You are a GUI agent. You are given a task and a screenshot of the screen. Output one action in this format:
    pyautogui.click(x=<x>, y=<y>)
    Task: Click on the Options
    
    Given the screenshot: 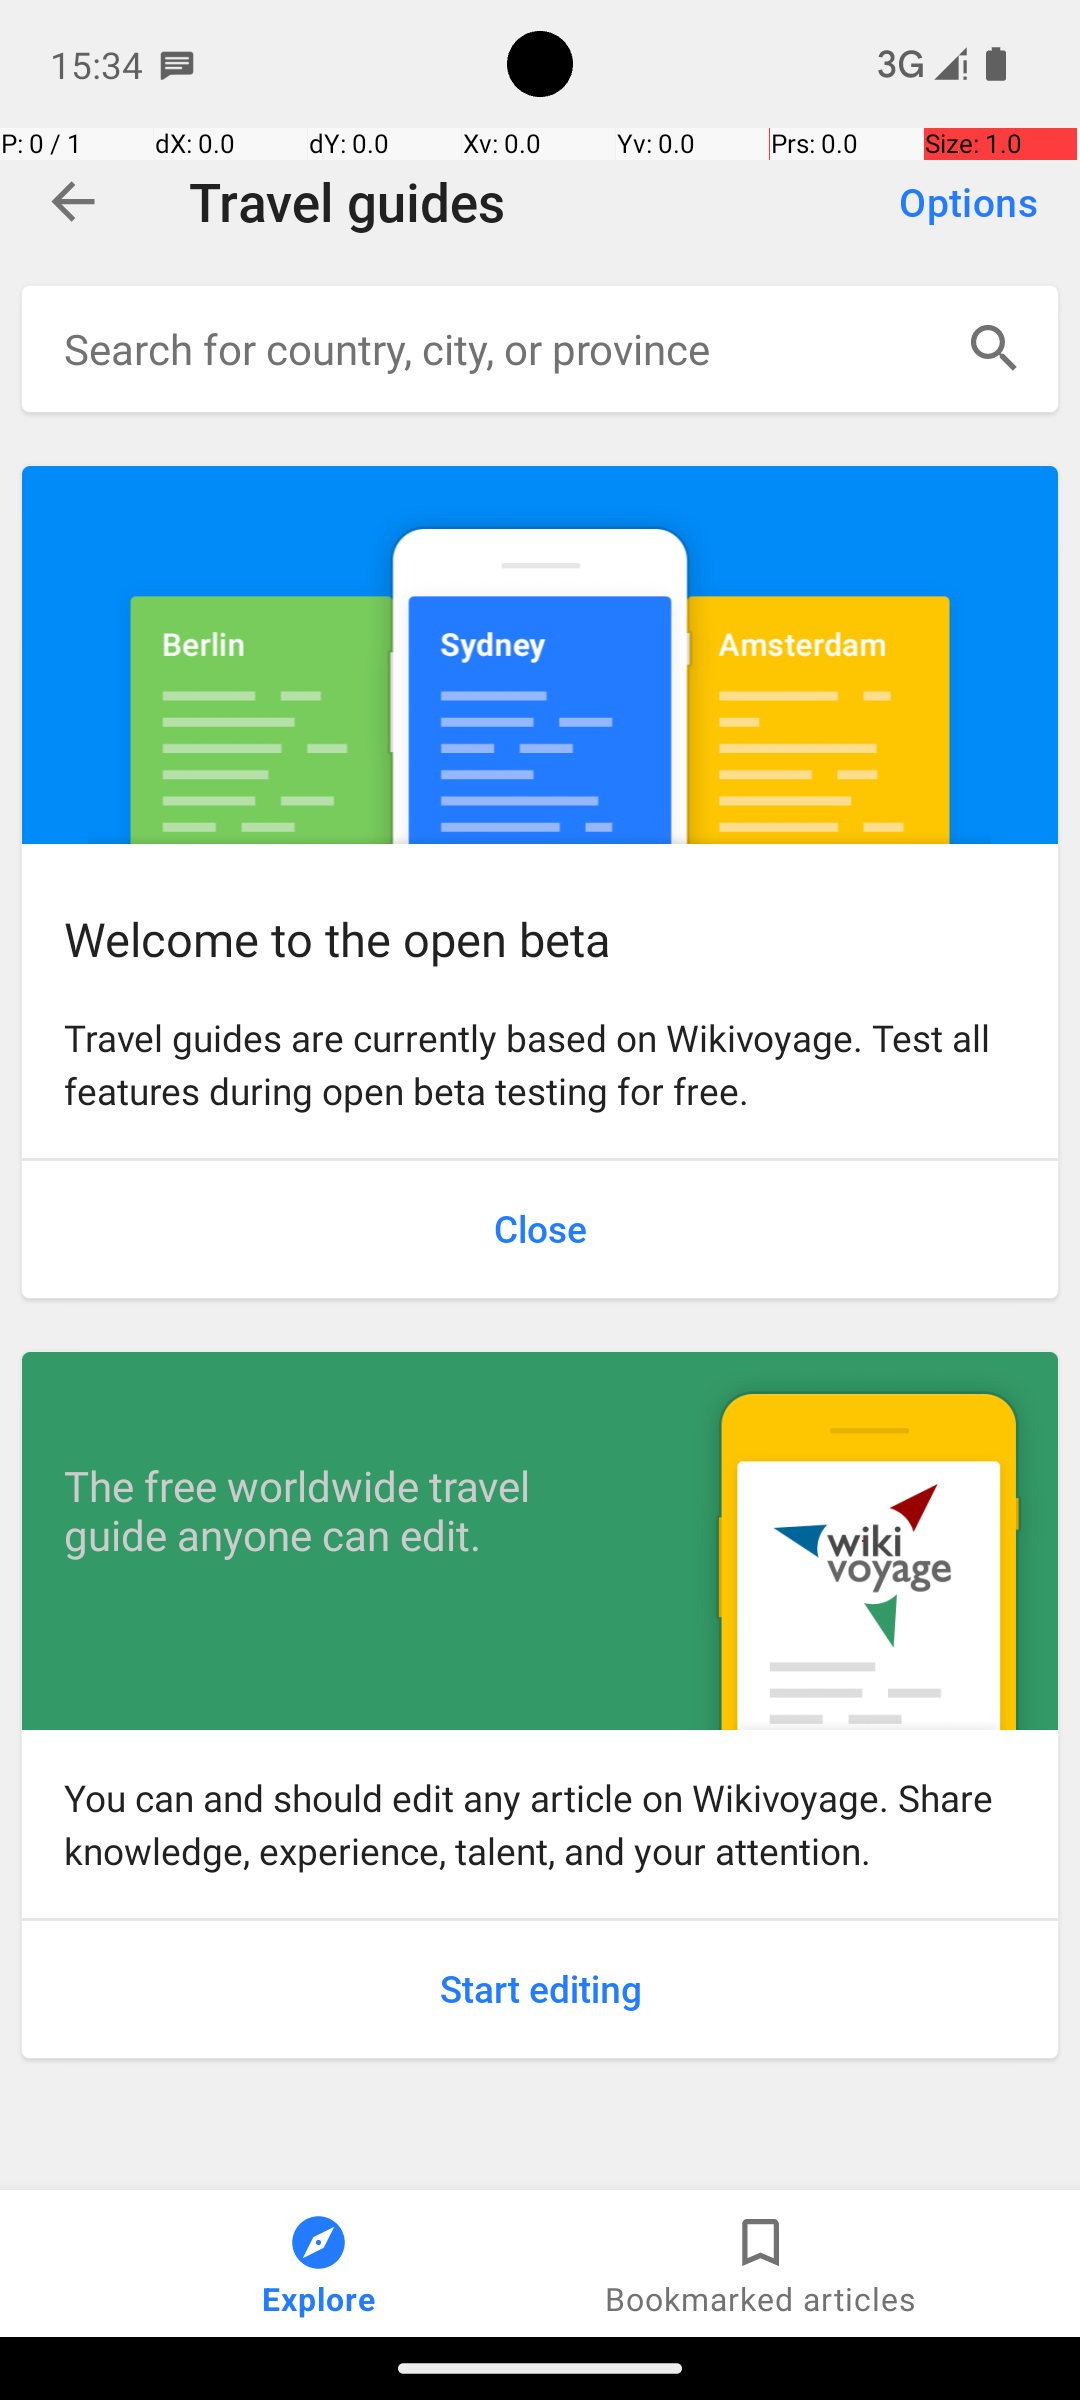 What is the action you would take?
    pyautogui.click(x=968, y=202)
    